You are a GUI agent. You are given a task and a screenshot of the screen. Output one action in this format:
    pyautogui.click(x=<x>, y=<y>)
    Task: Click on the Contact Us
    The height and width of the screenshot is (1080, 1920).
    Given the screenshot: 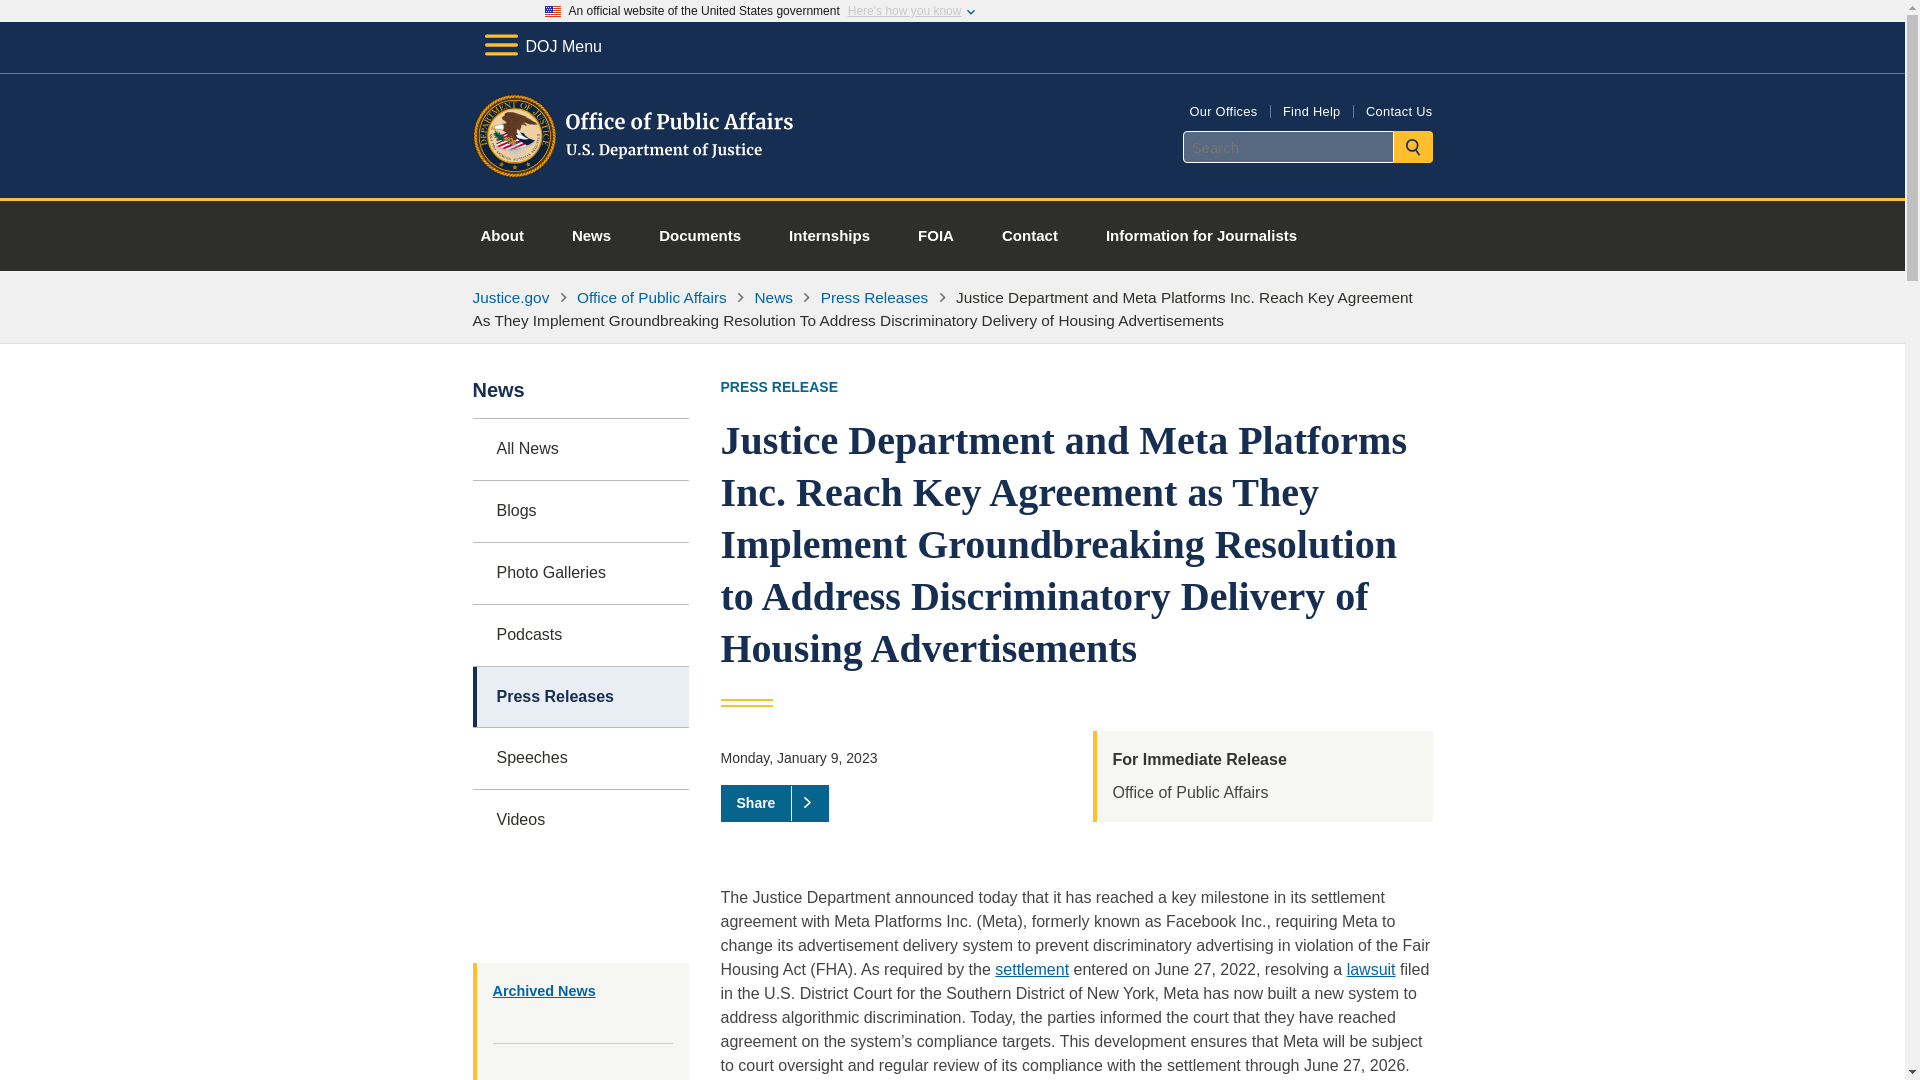 What is the action you would take?
    pyautogui.click(x=1398, y=110)
    